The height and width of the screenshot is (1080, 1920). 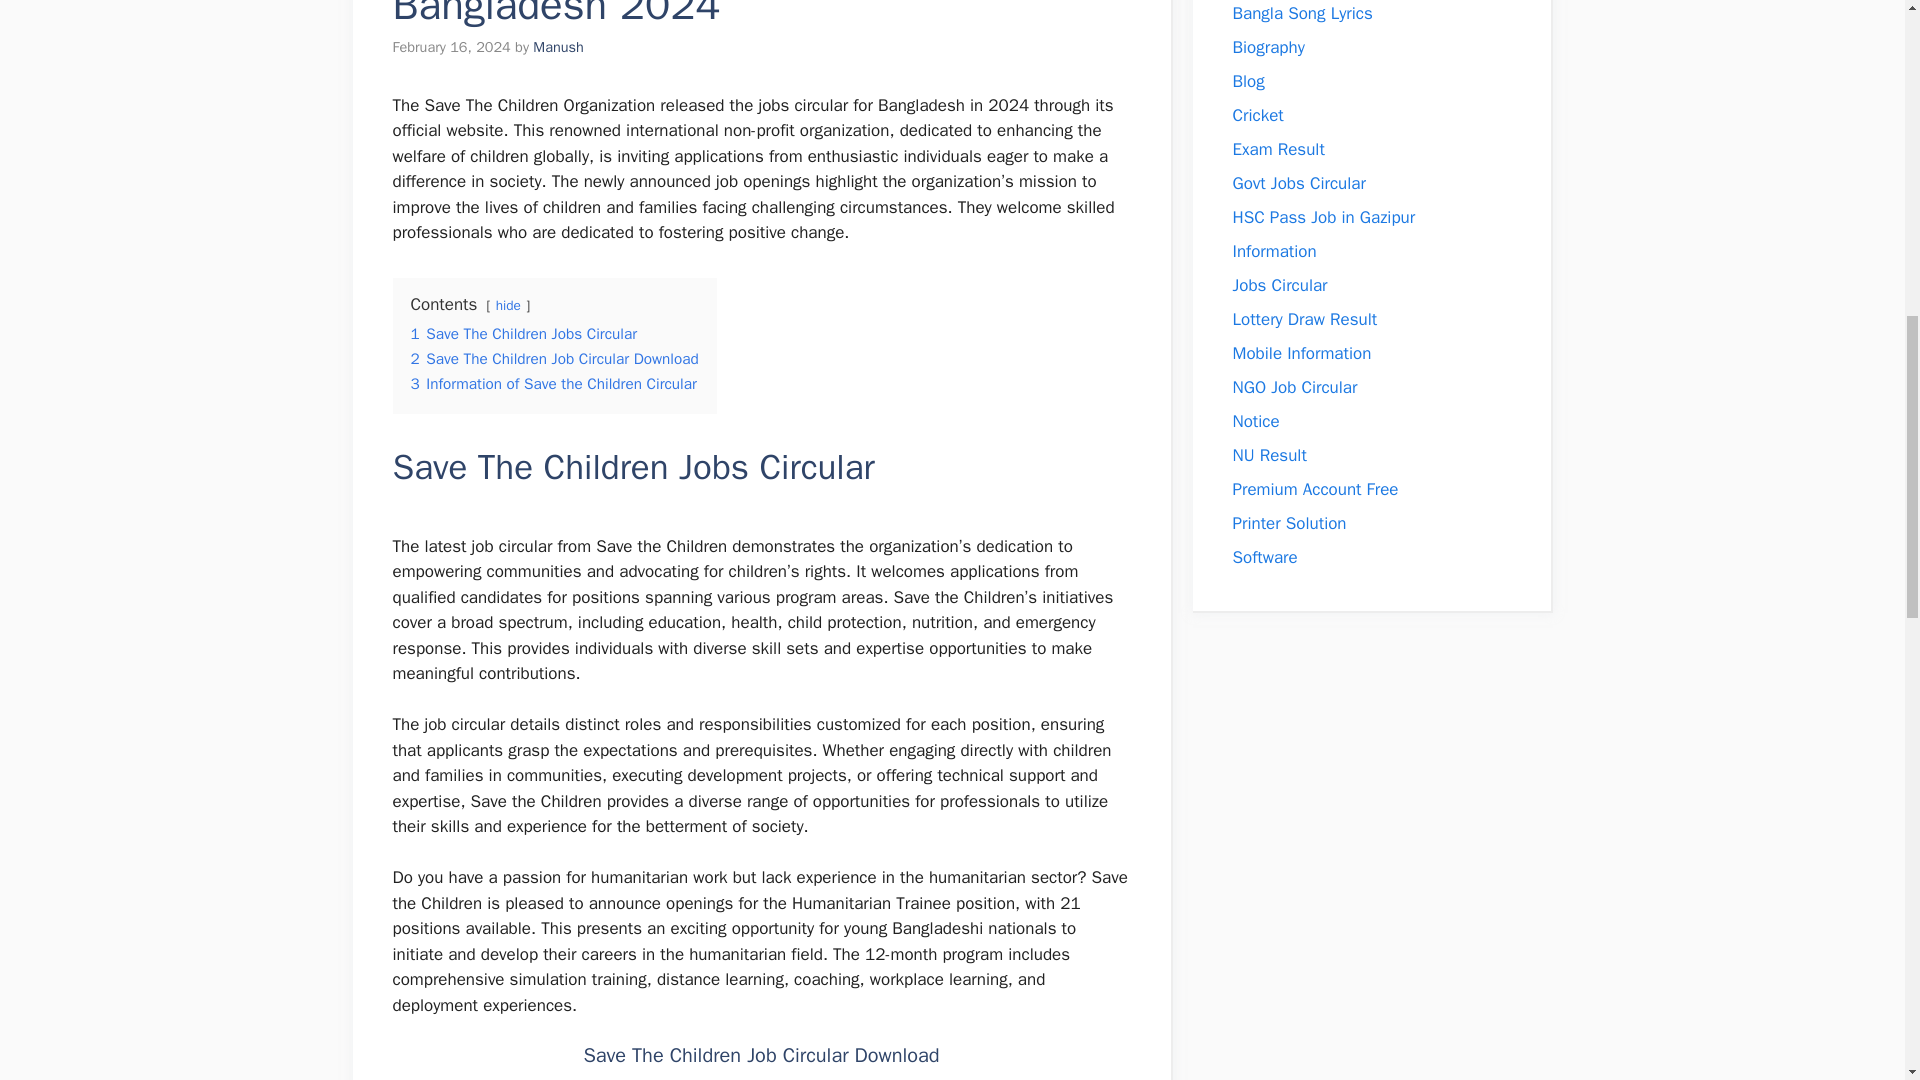 I want to click on Lottery Draw Result, so click(x=1304, y=319).